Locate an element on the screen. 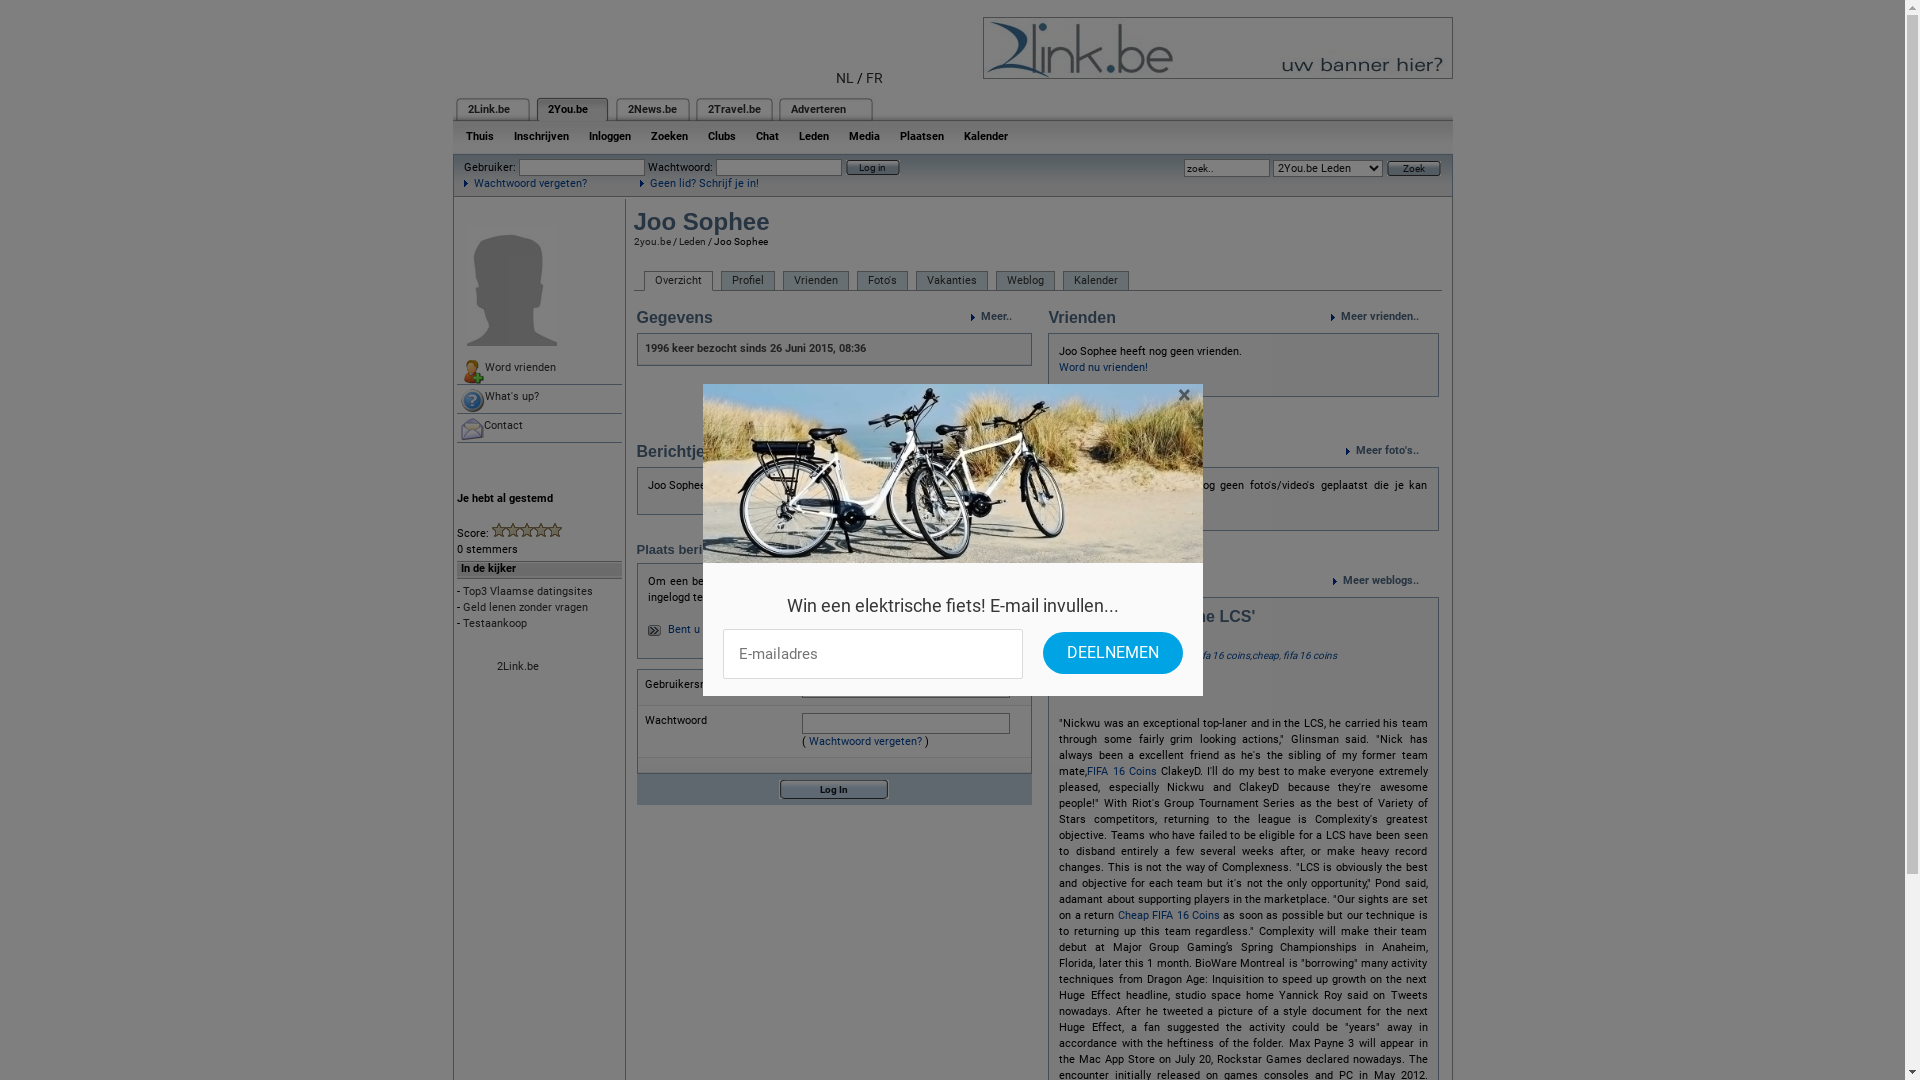 This screenshot has width=1920, height=1080. Zoek is located at coordinates (1413, 168).